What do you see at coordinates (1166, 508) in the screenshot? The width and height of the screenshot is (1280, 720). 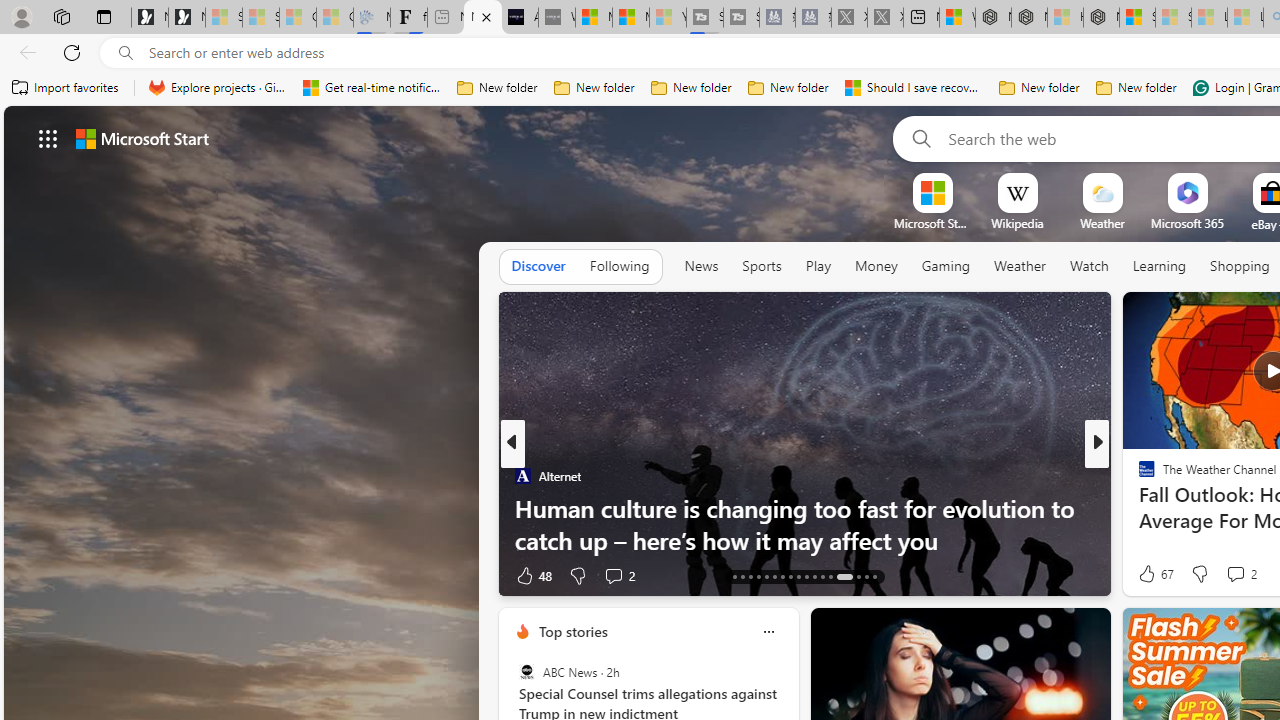 I see `Nordace.com` at bounding box center [1166, 508].